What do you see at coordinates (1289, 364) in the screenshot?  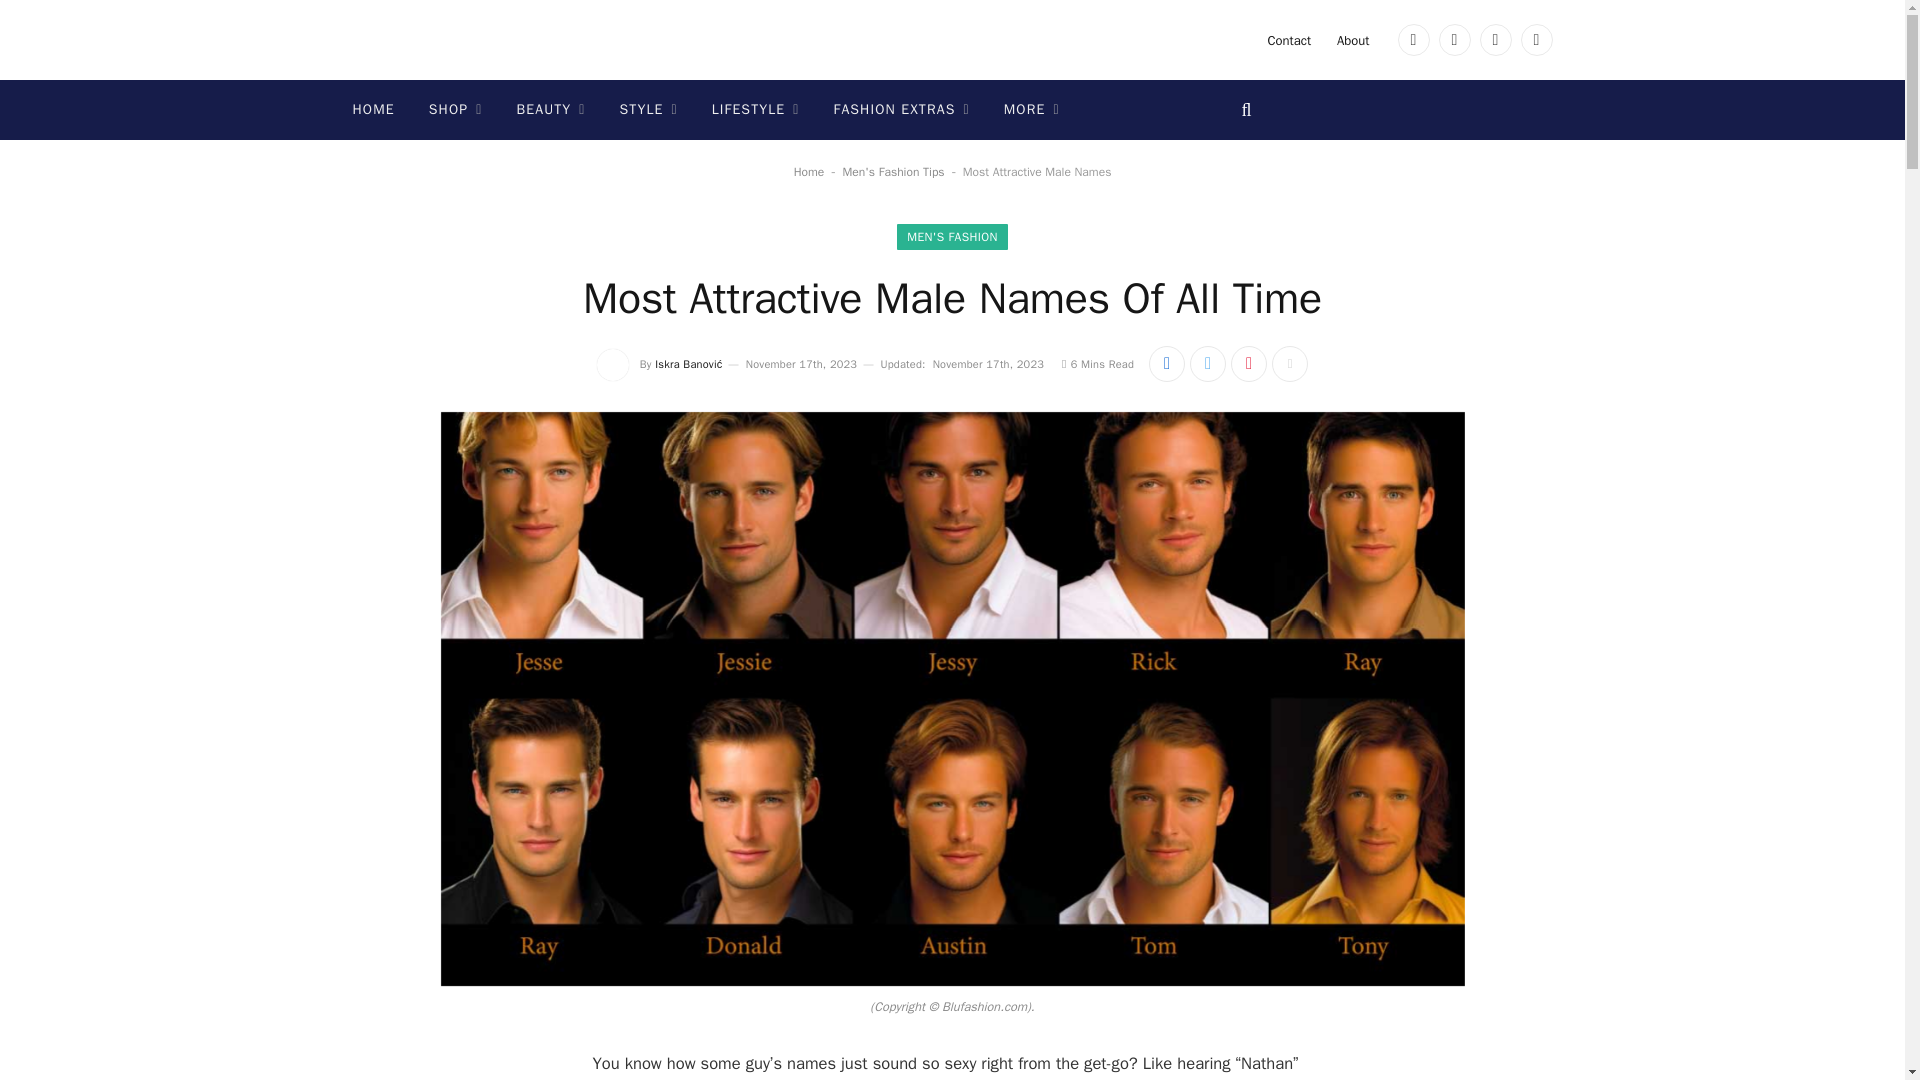 I see `Show More Social Sharing` at bounding box center [1289, 364].